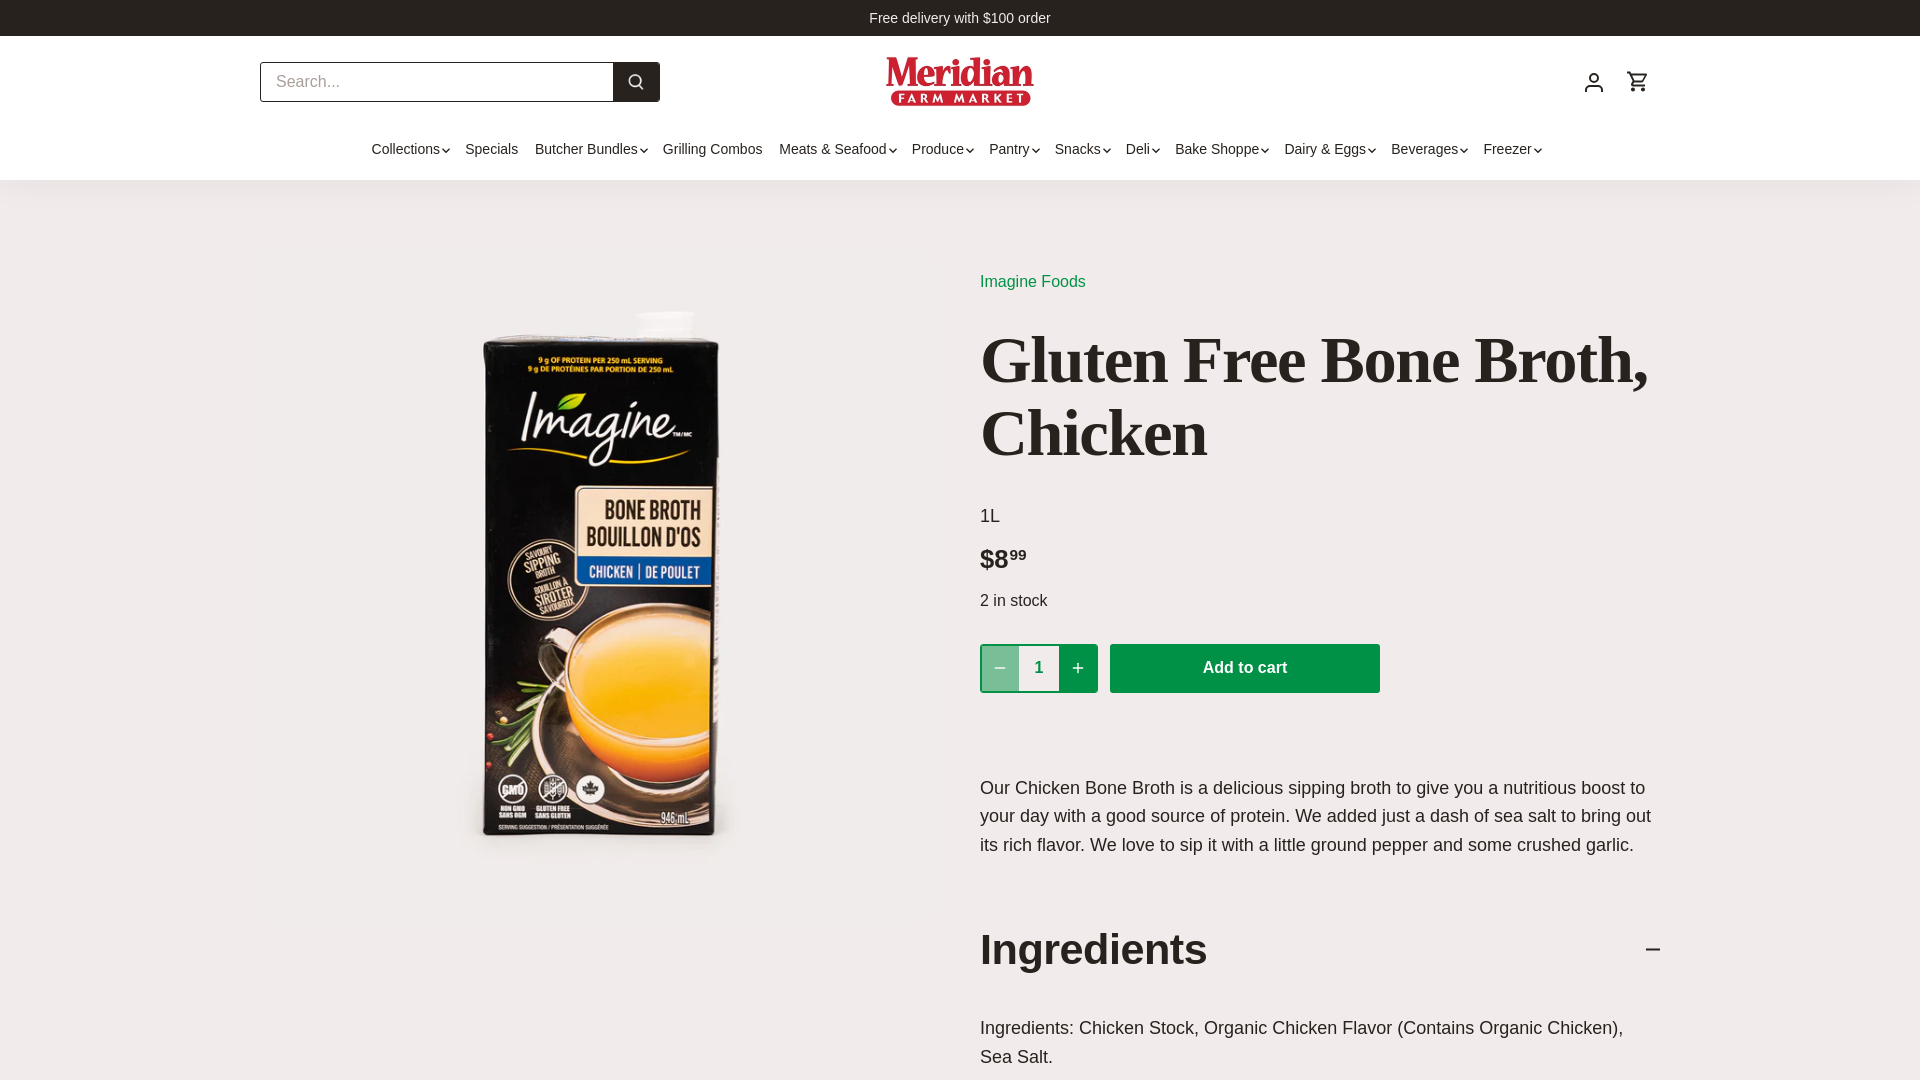  Describe the element at coordinates (586, 150) in the screenshot. I see `Butcher Bundles` at that location.